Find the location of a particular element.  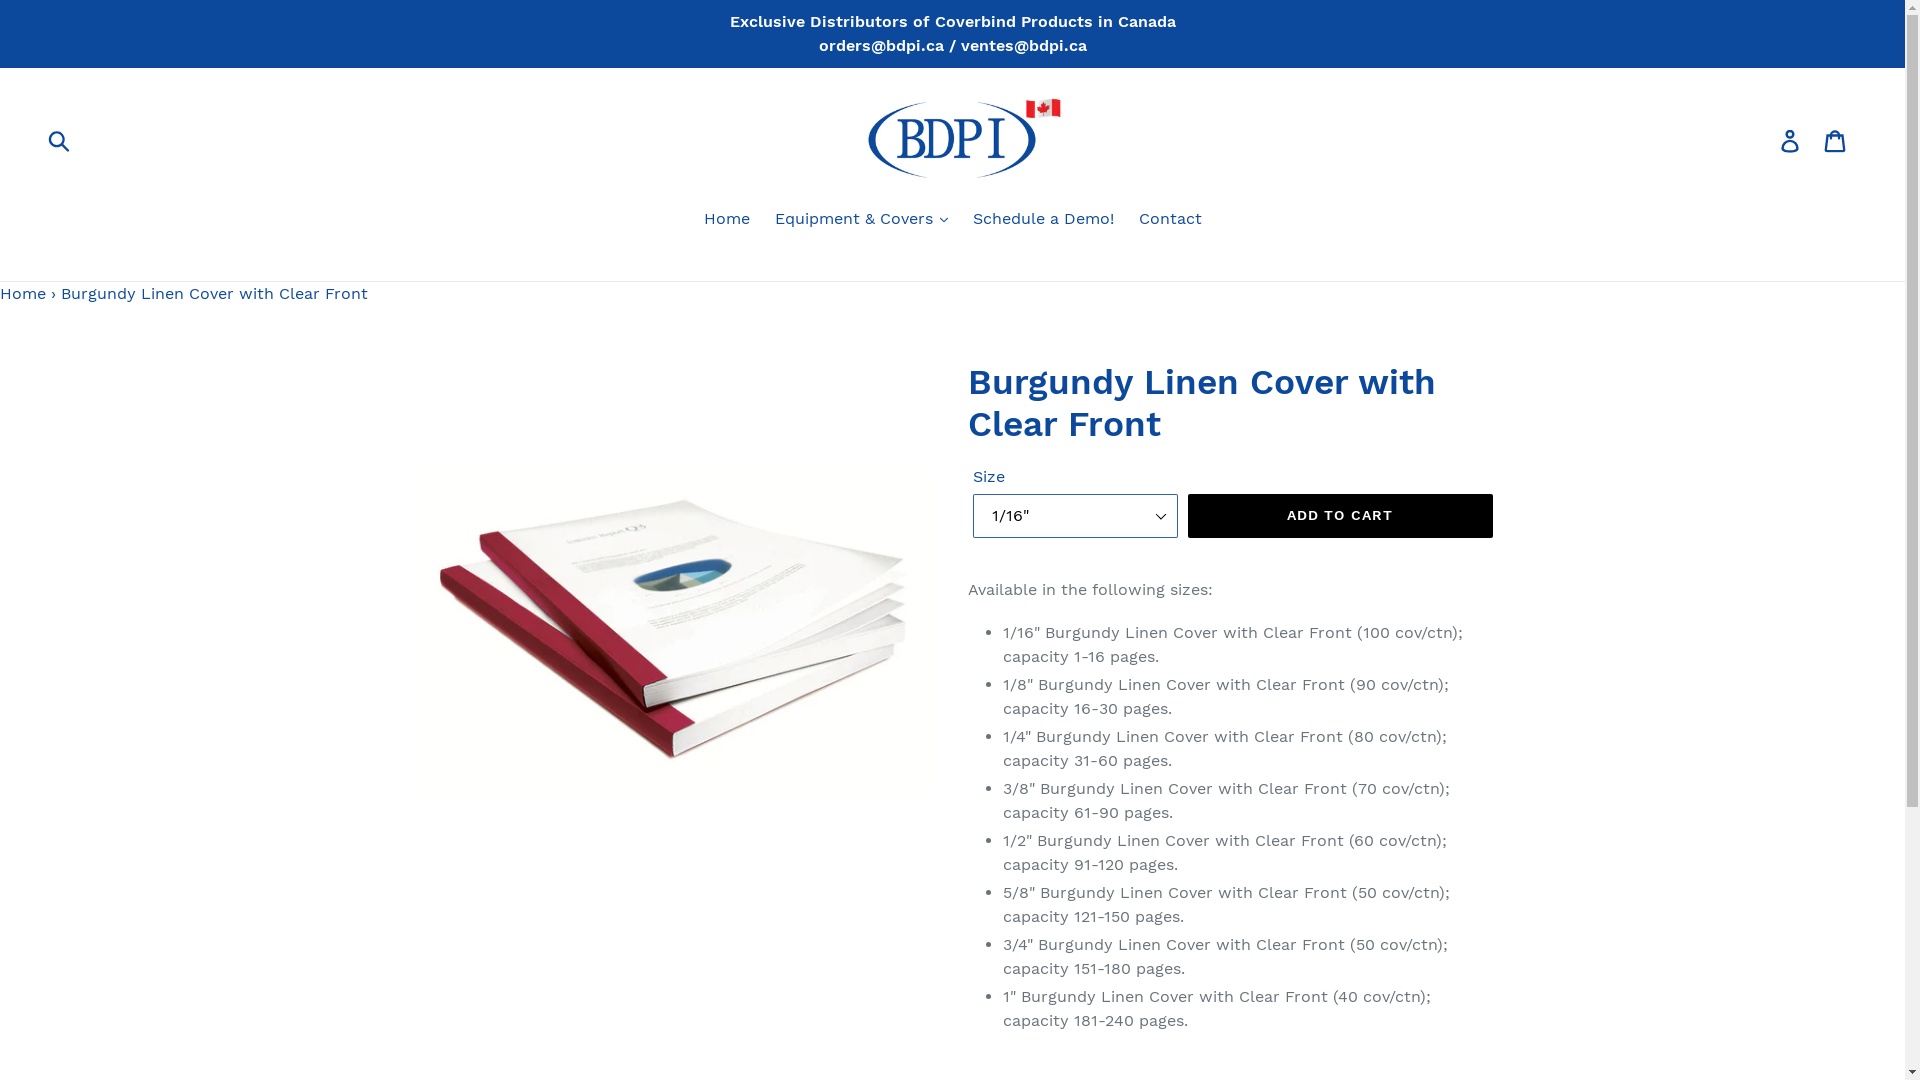

Schedule a Demo! is located at coordinates (1042, 220).